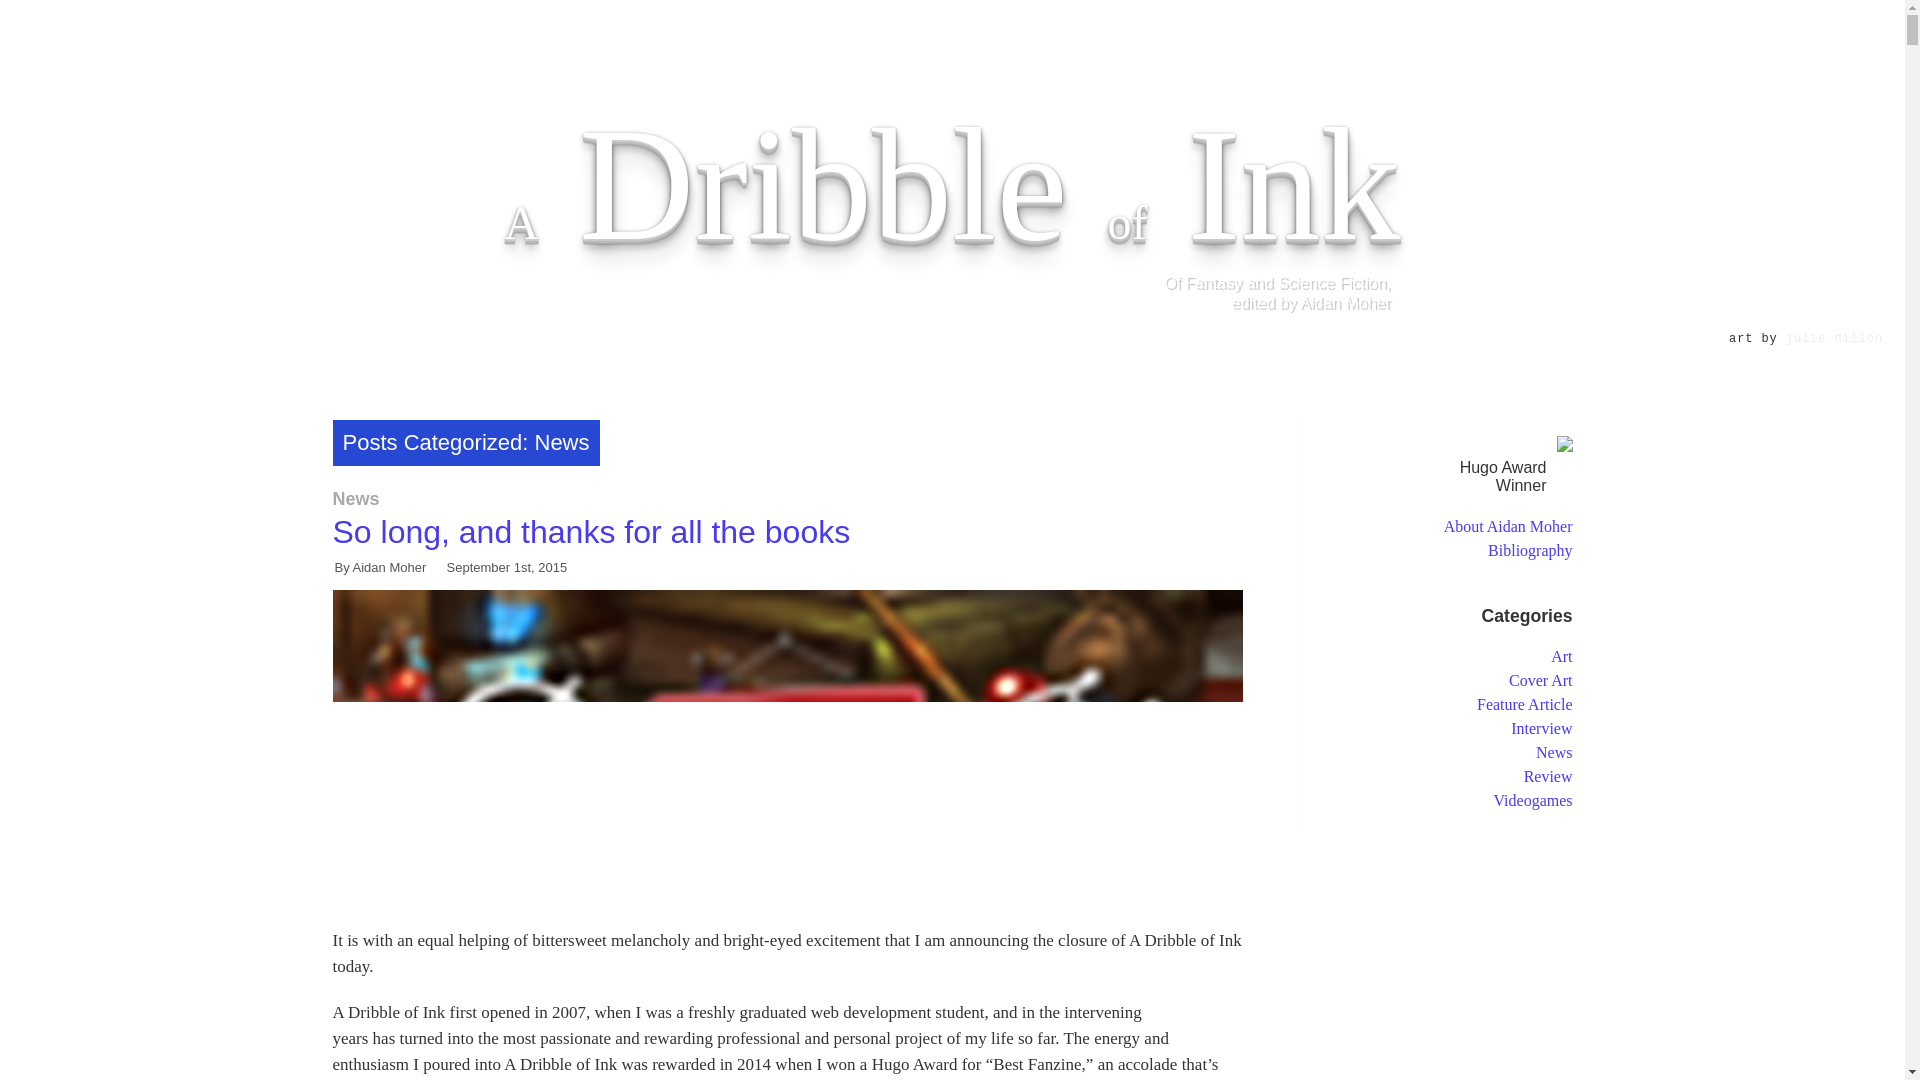 This screenshot has height=1080, width=1920. What do you see at coordinates (355, 498) in the screenshot?
I see `News` at bounding box center [355, 498].